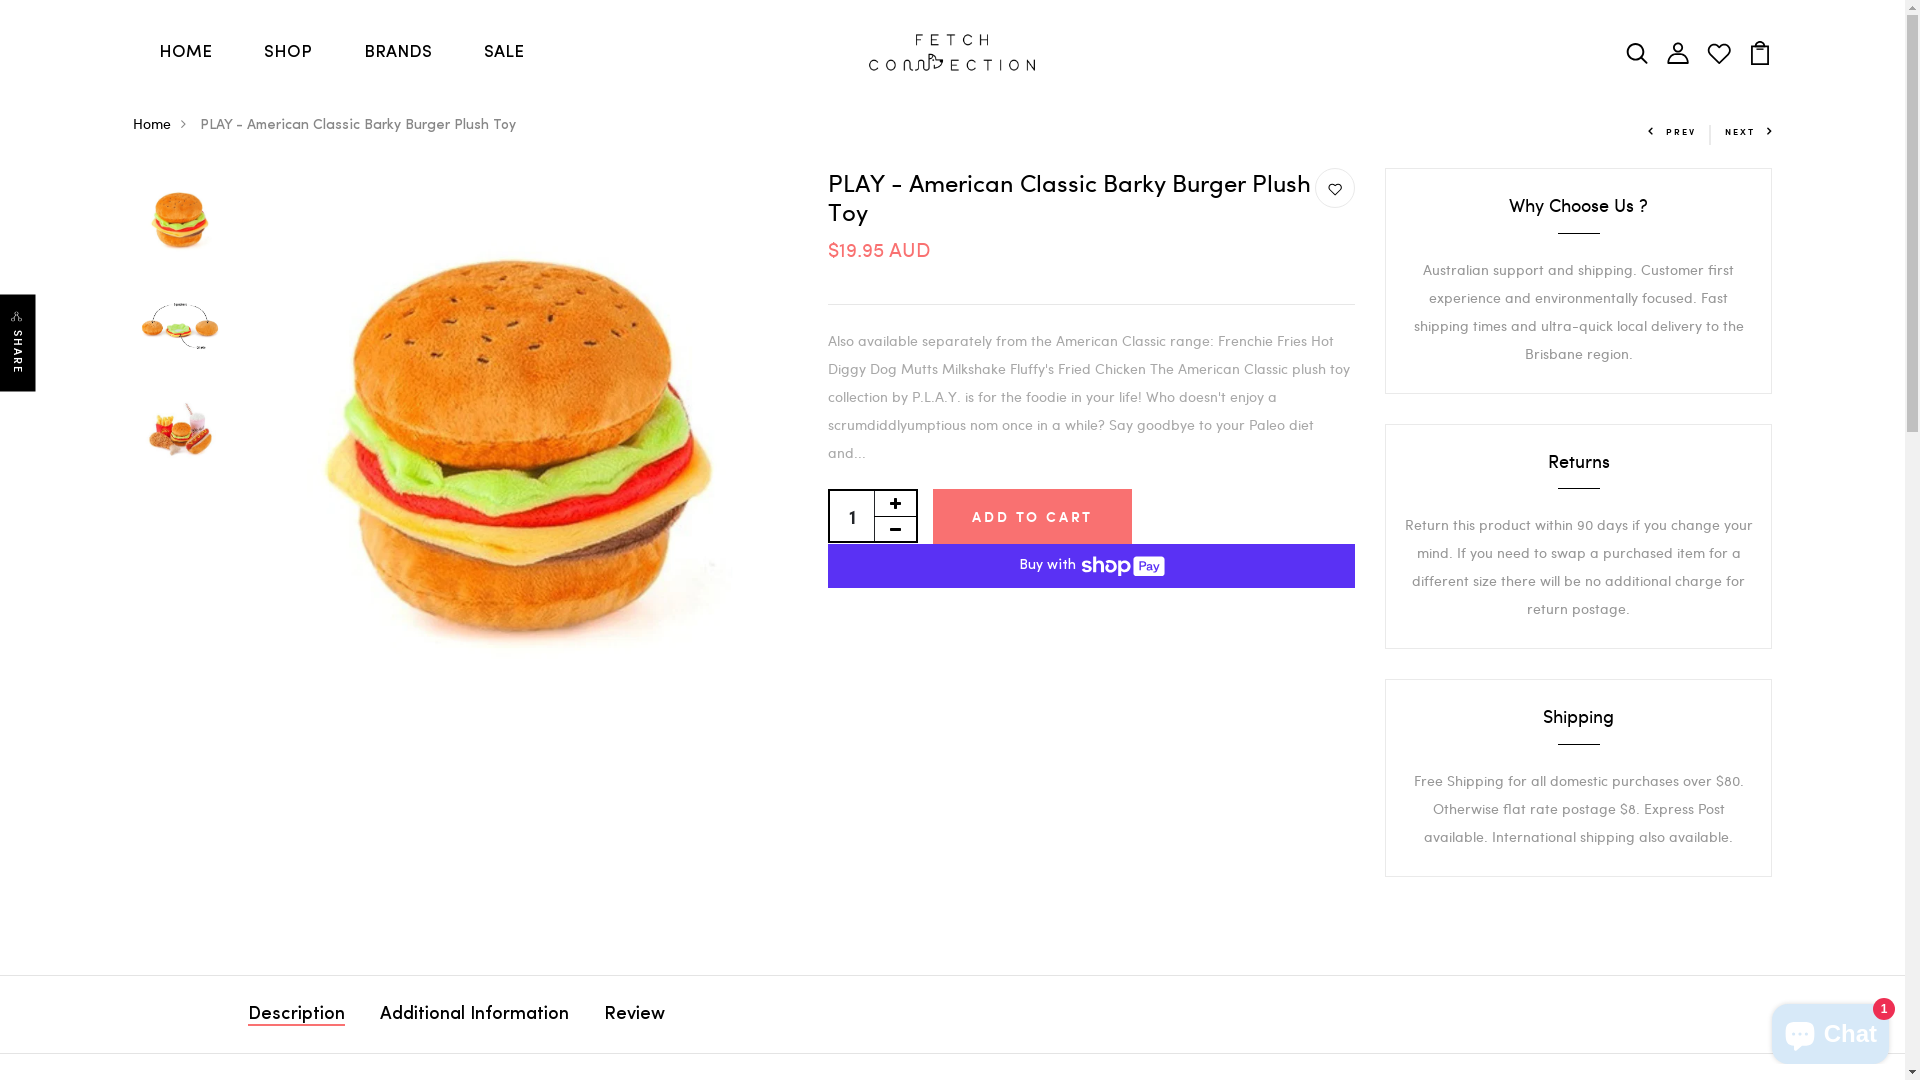  What do you see at coordinates (398, 53) in the screenshot?
I see `BRANDS` at bounding box center [398, 53].